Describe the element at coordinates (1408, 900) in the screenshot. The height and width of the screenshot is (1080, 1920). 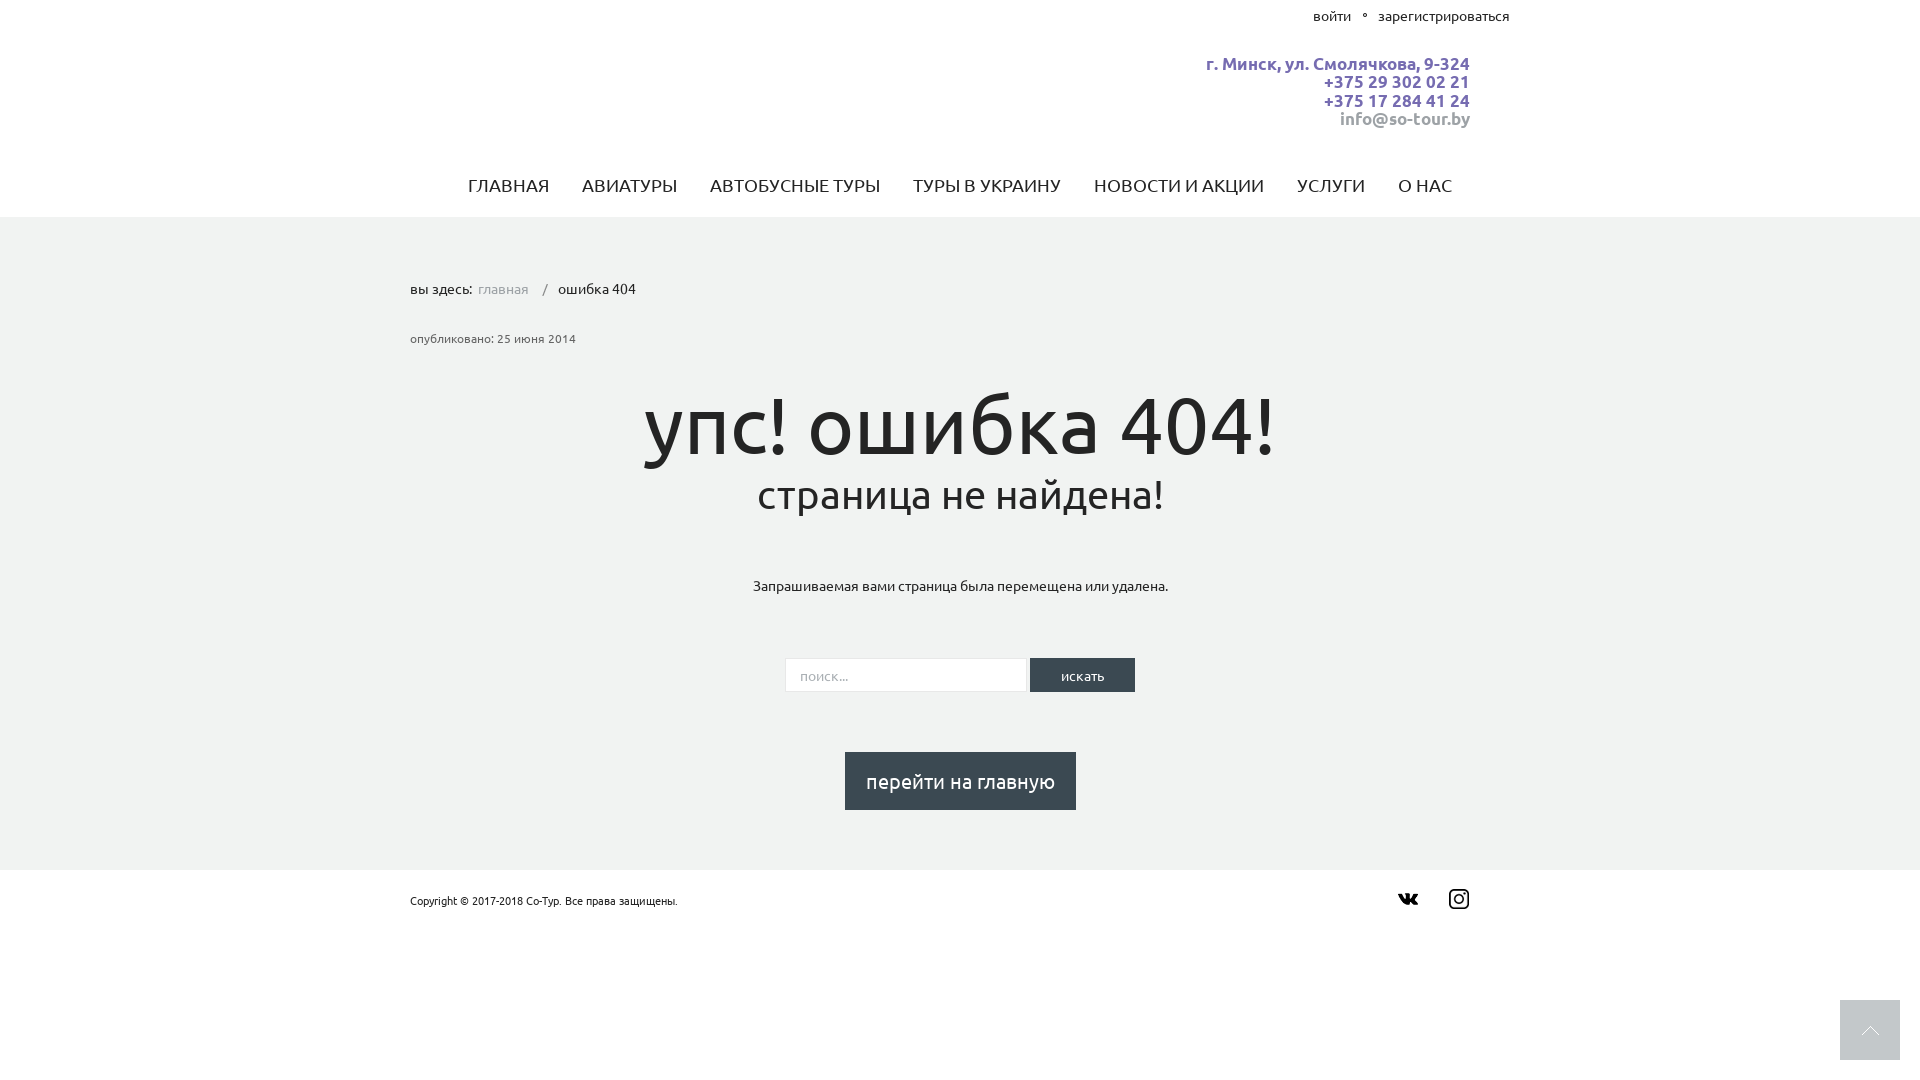
I see ` ` at that location.